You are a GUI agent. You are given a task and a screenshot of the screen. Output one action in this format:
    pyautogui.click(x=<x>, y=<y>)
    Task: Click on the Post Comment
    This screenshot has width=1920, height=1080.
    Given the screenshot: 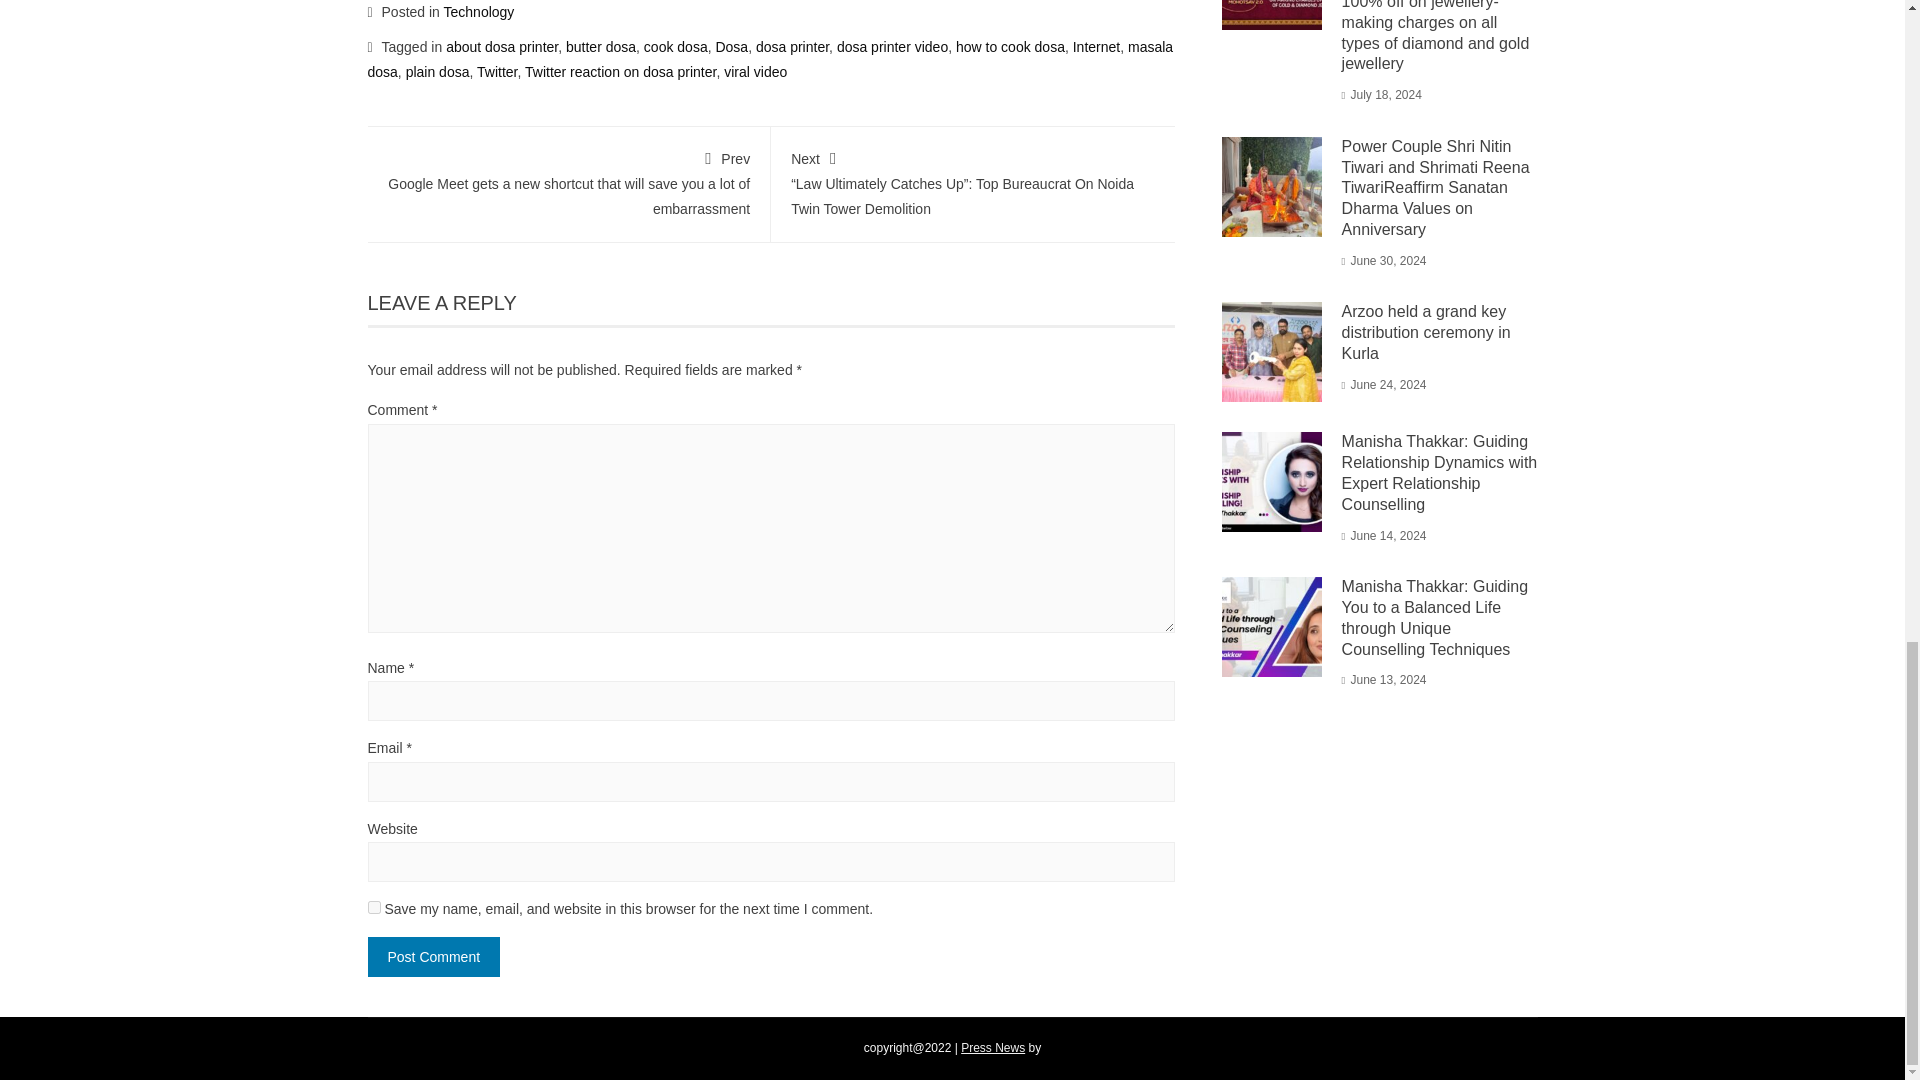 What is the action you would take?
    pyautogui.click(x=434, y=957)
    